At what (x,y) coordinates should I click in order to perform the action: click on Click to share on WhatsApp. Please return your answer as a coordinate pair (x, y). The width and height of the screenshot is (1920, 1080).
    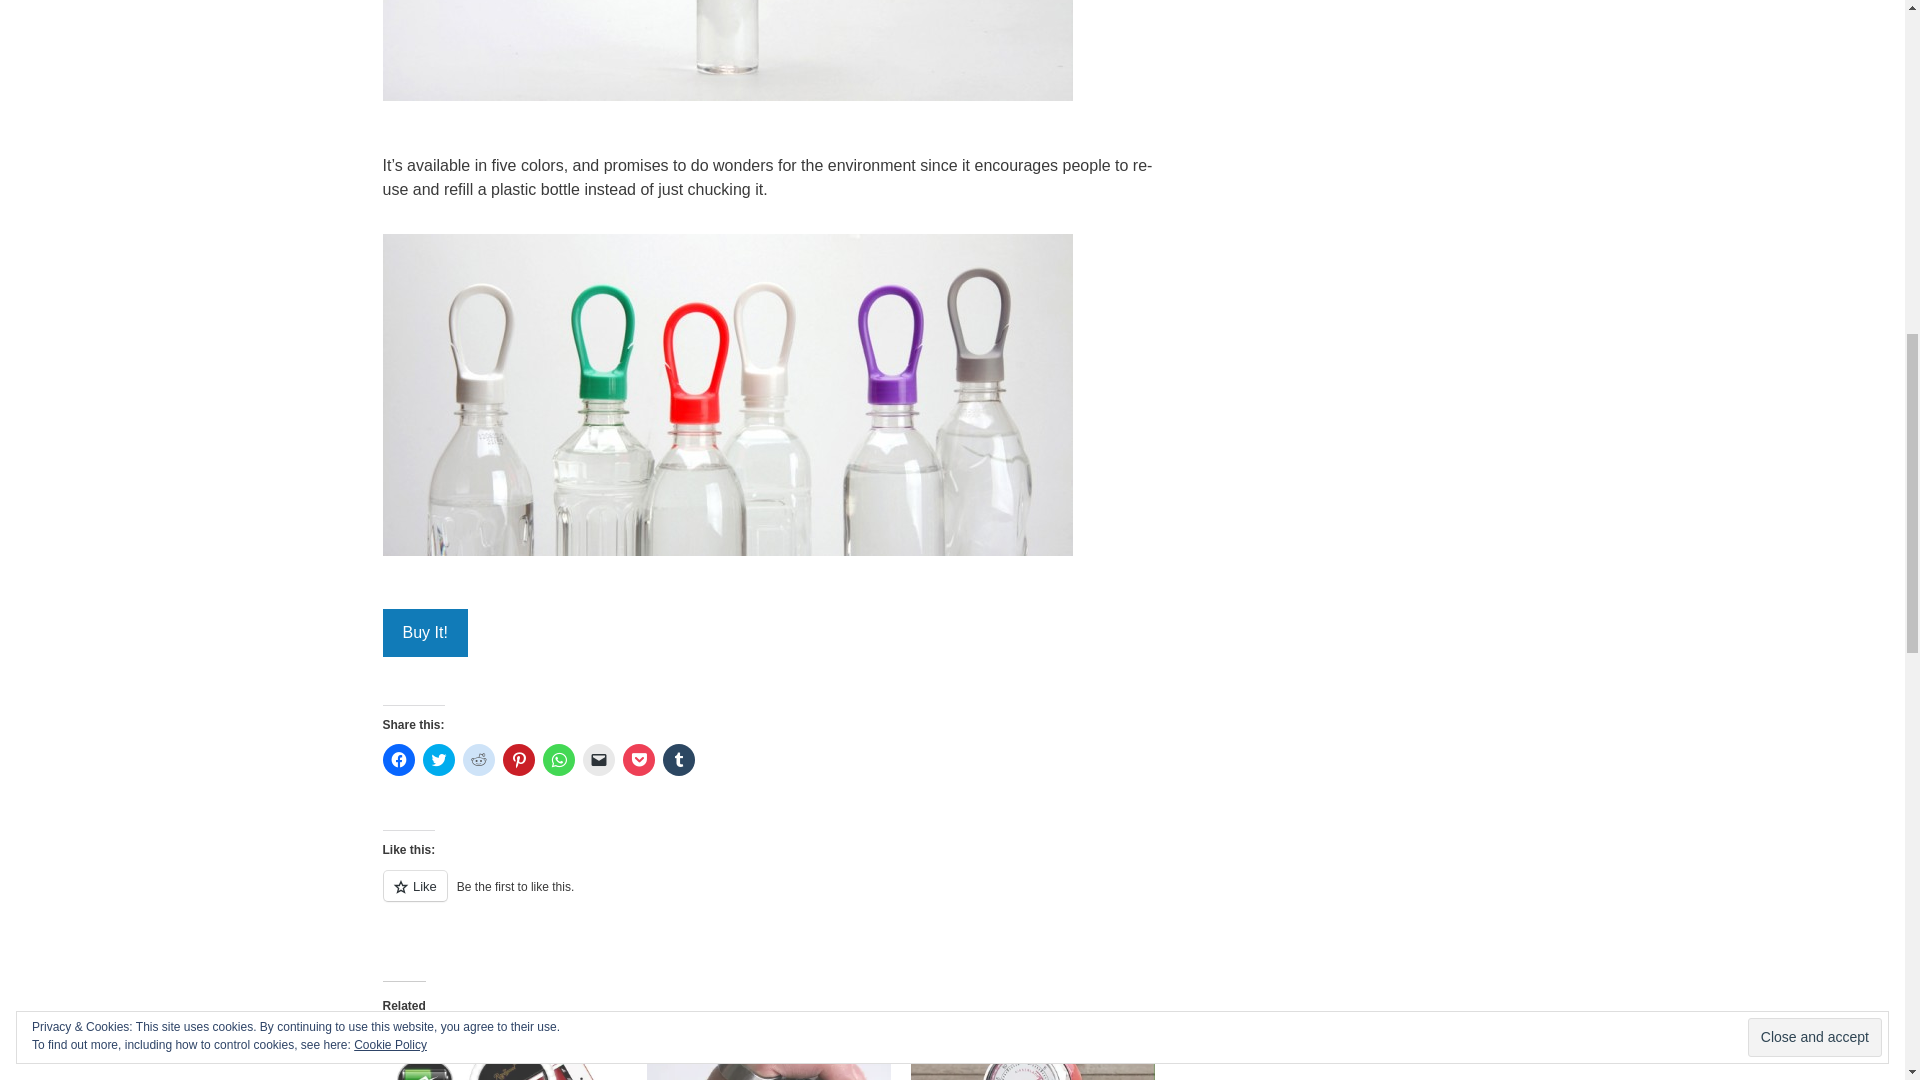
    Looking at the image, I should click on (558, 760).